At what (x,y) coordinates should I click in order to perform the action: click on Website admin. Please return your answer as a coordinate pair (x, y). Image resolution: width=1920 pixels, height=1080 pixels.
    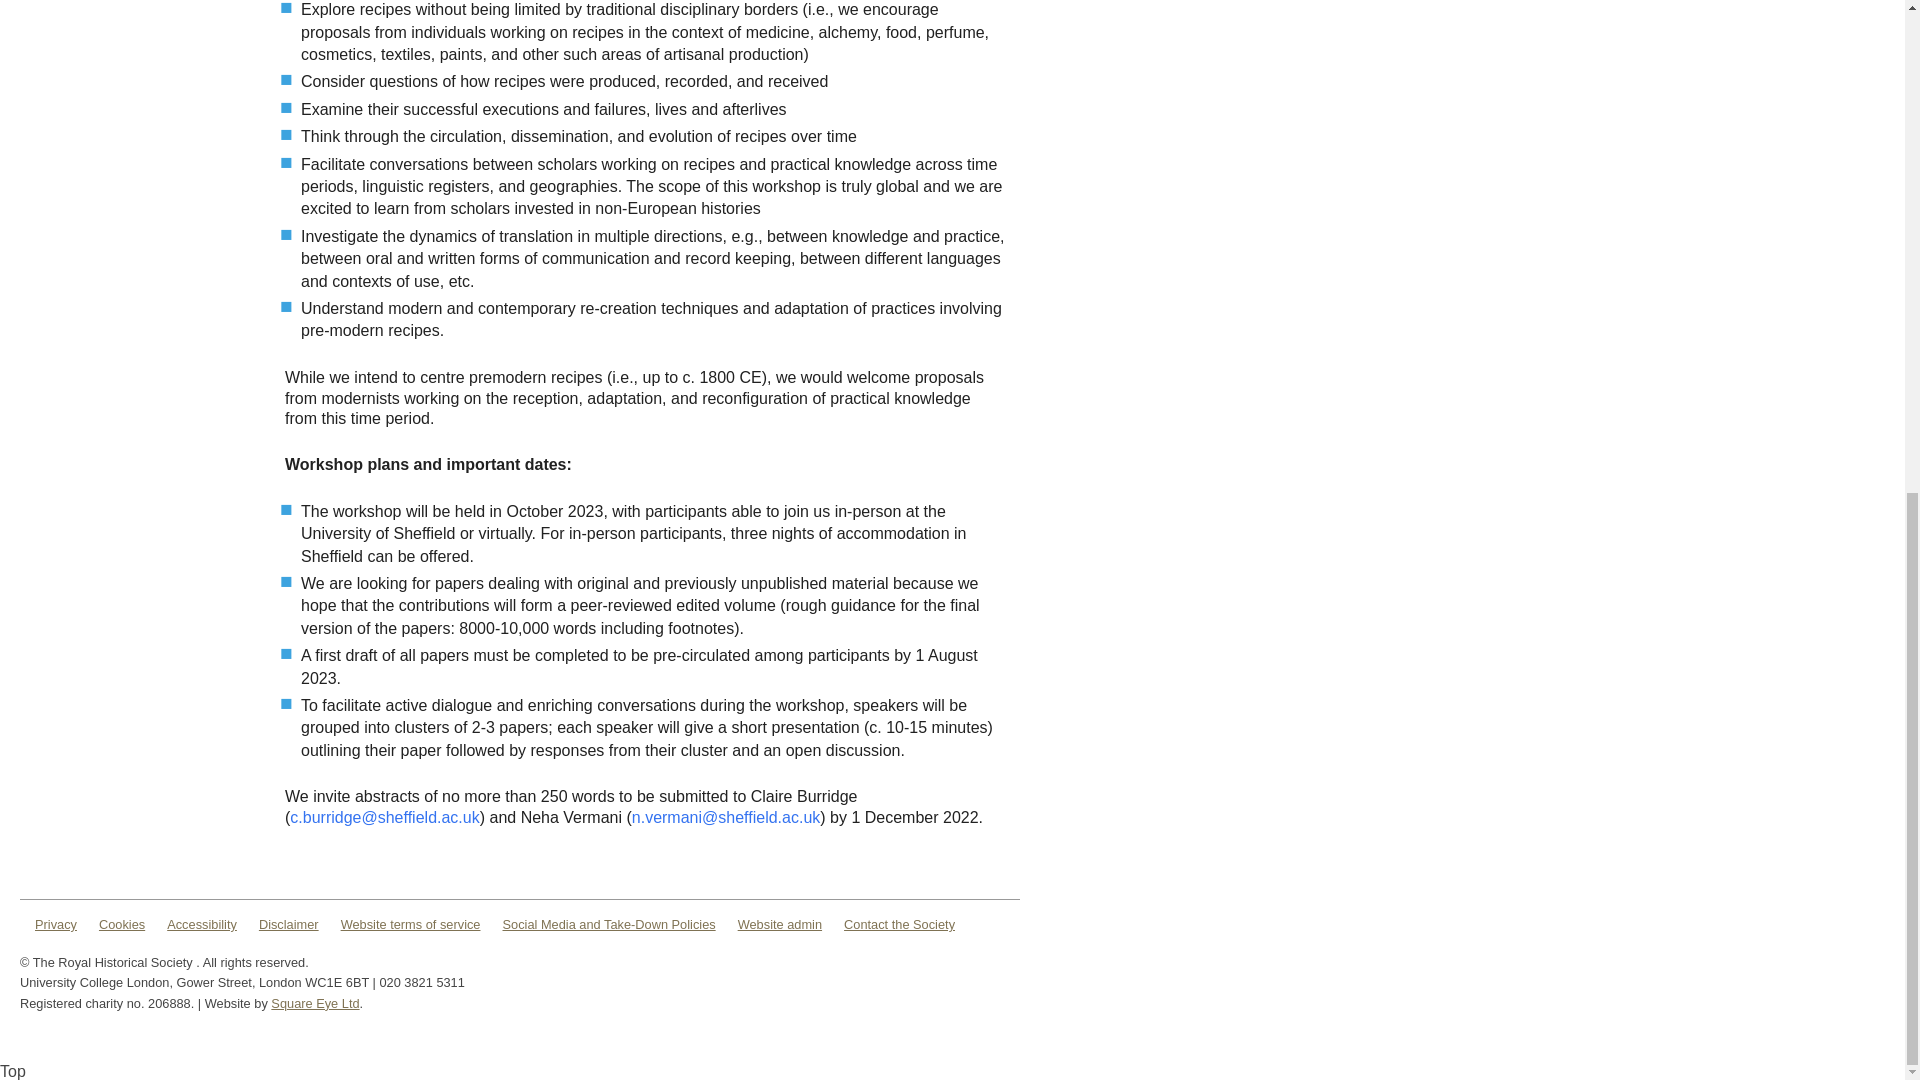
    Looking at the image, I should click on (779, 924).